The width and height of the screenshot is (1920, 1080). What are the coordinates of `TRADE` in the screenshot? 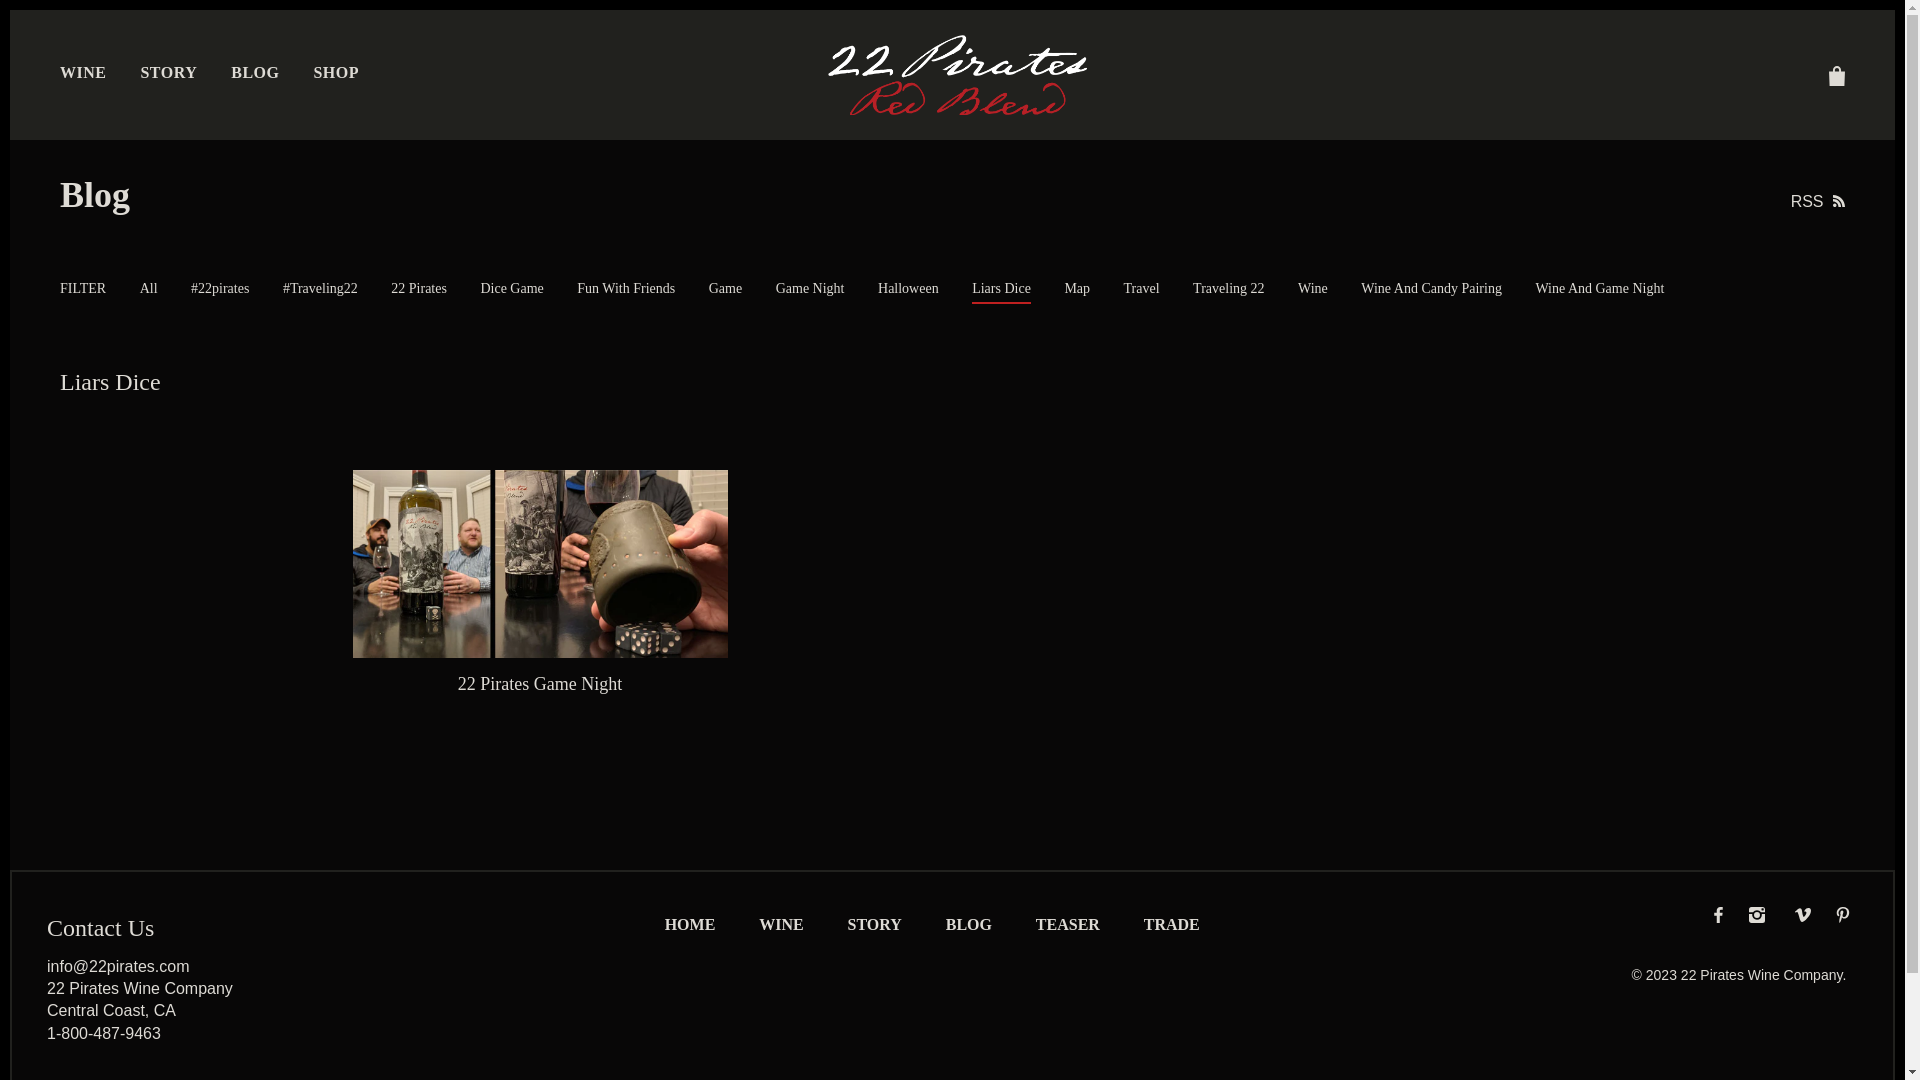 It's located at (1172, 924).